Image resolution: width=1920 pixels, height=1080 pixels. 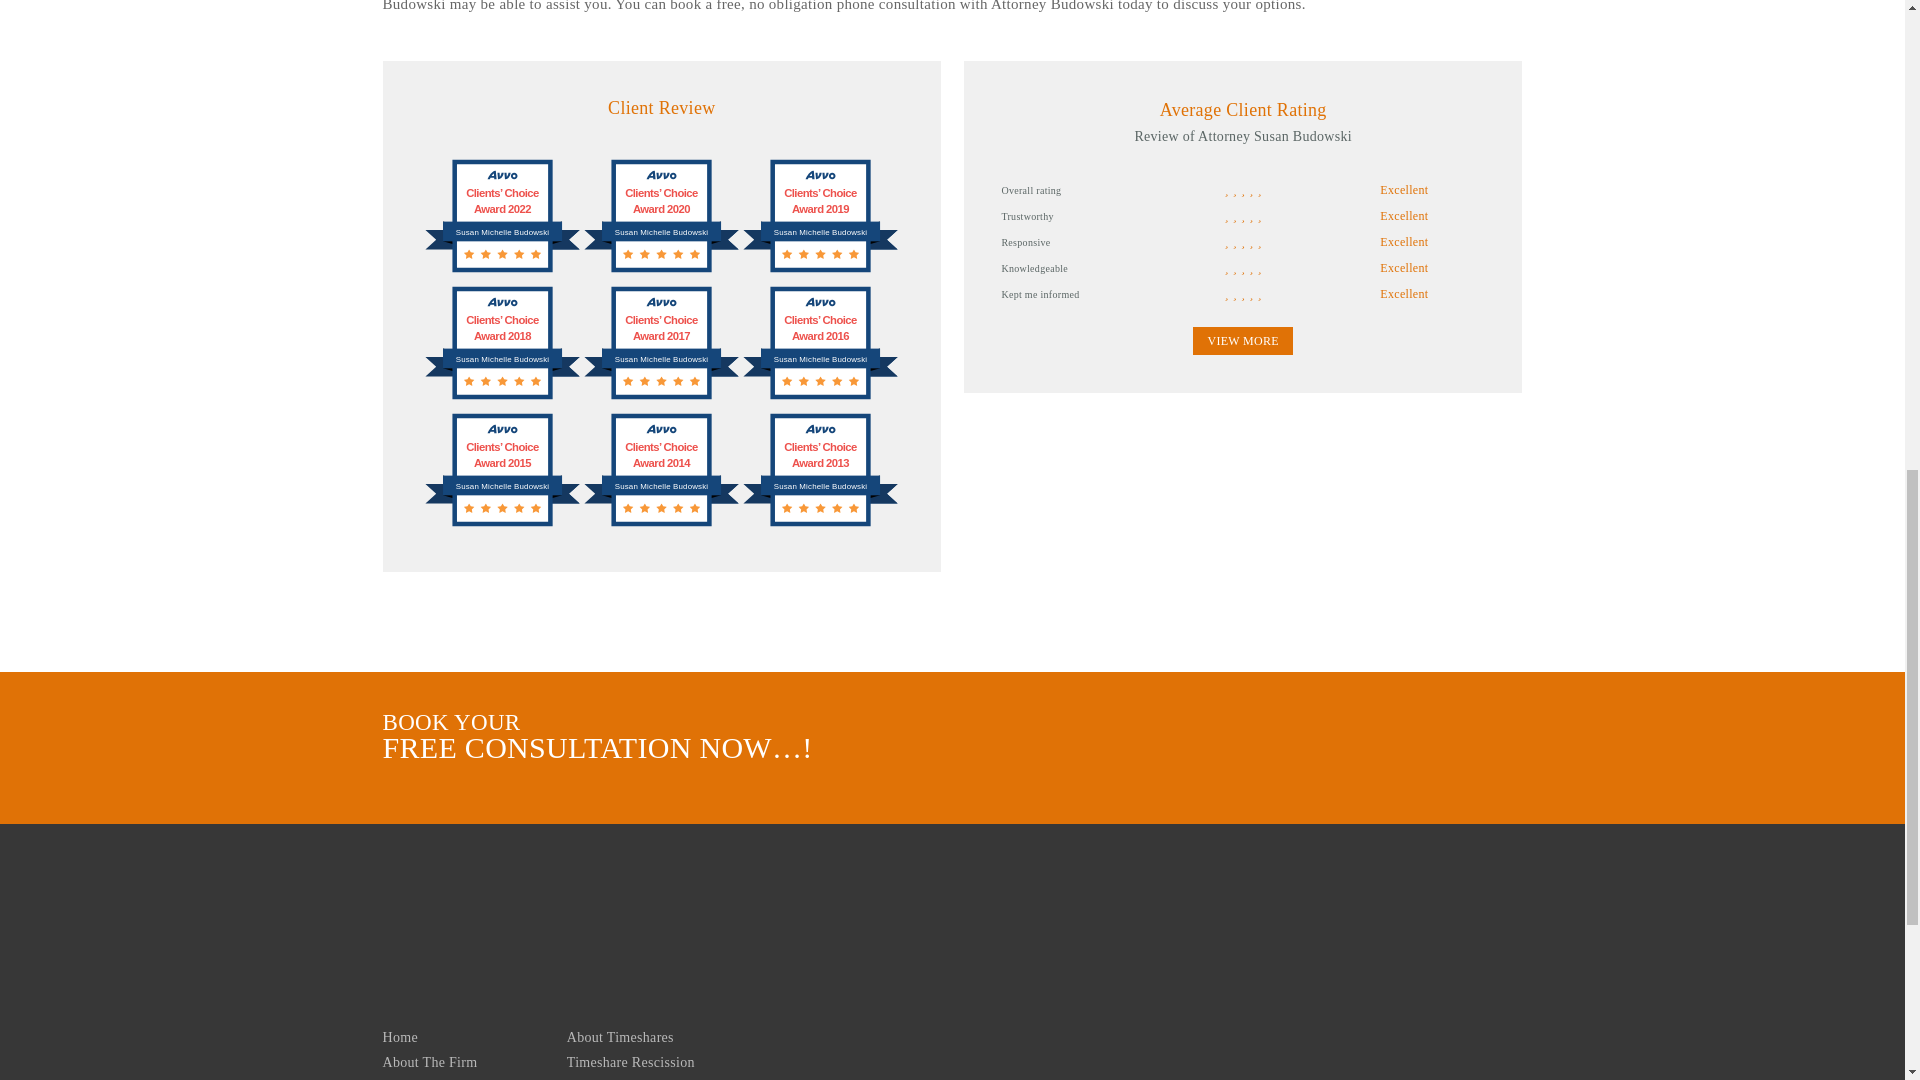 I want to click on About Timeshares, so click(x=620, y=1038).